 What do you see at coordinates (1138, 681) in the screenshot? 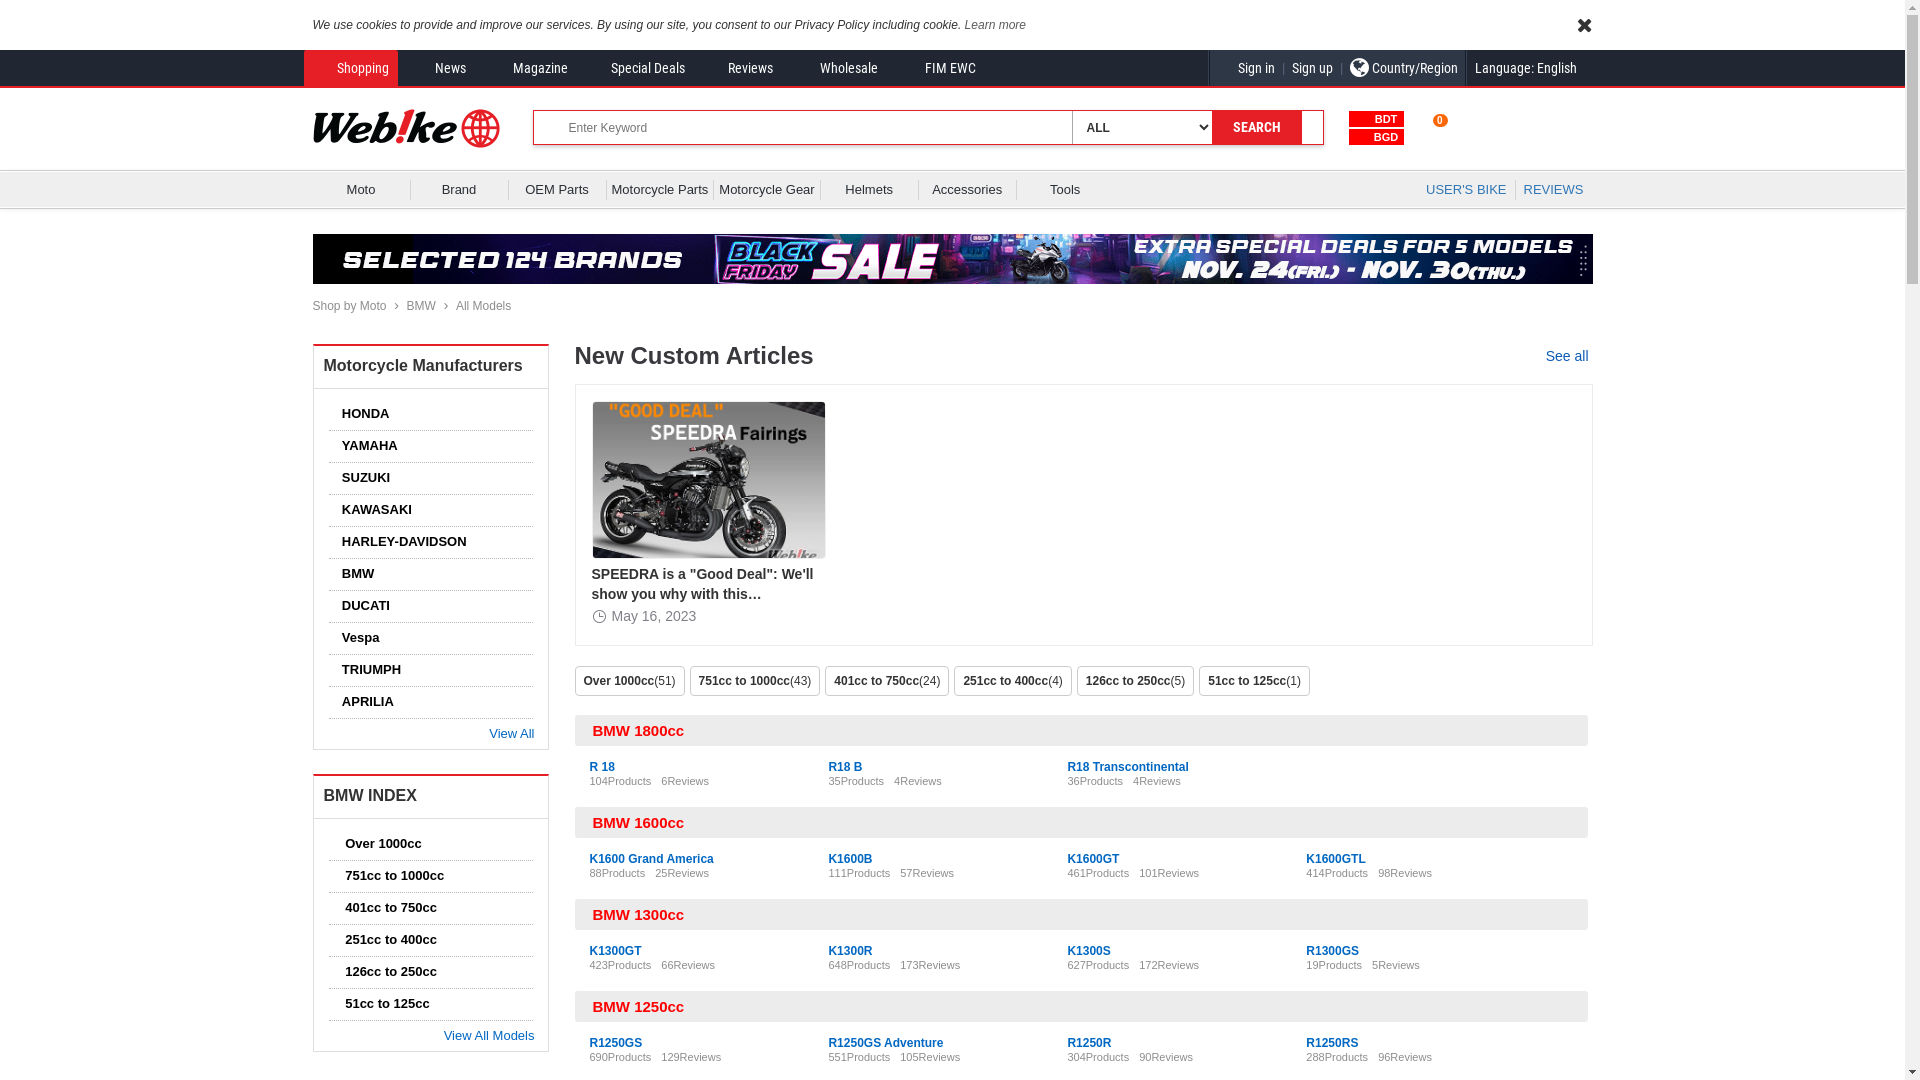
I see `126cc to 250cc(5)` at bounding box center [1138, 681].